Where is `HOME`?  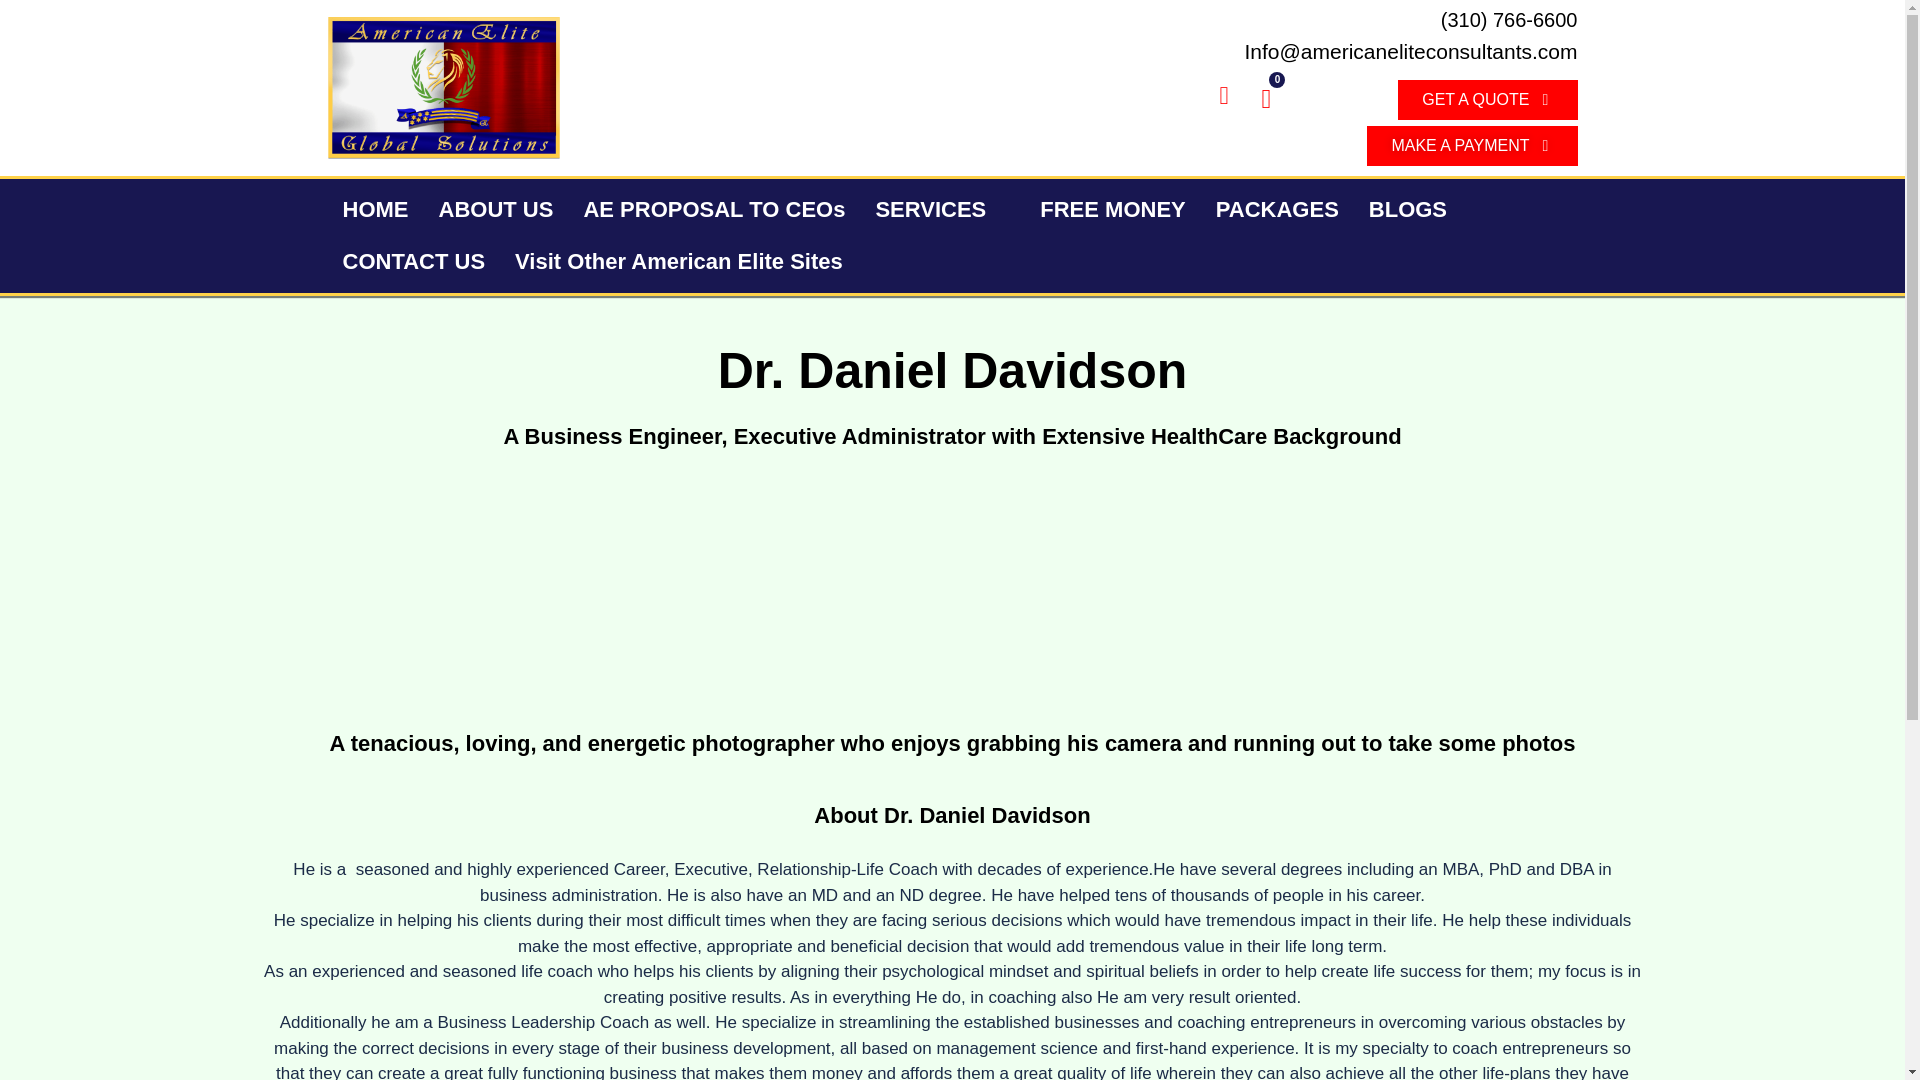 HOME is located at coordinates (376, 210).